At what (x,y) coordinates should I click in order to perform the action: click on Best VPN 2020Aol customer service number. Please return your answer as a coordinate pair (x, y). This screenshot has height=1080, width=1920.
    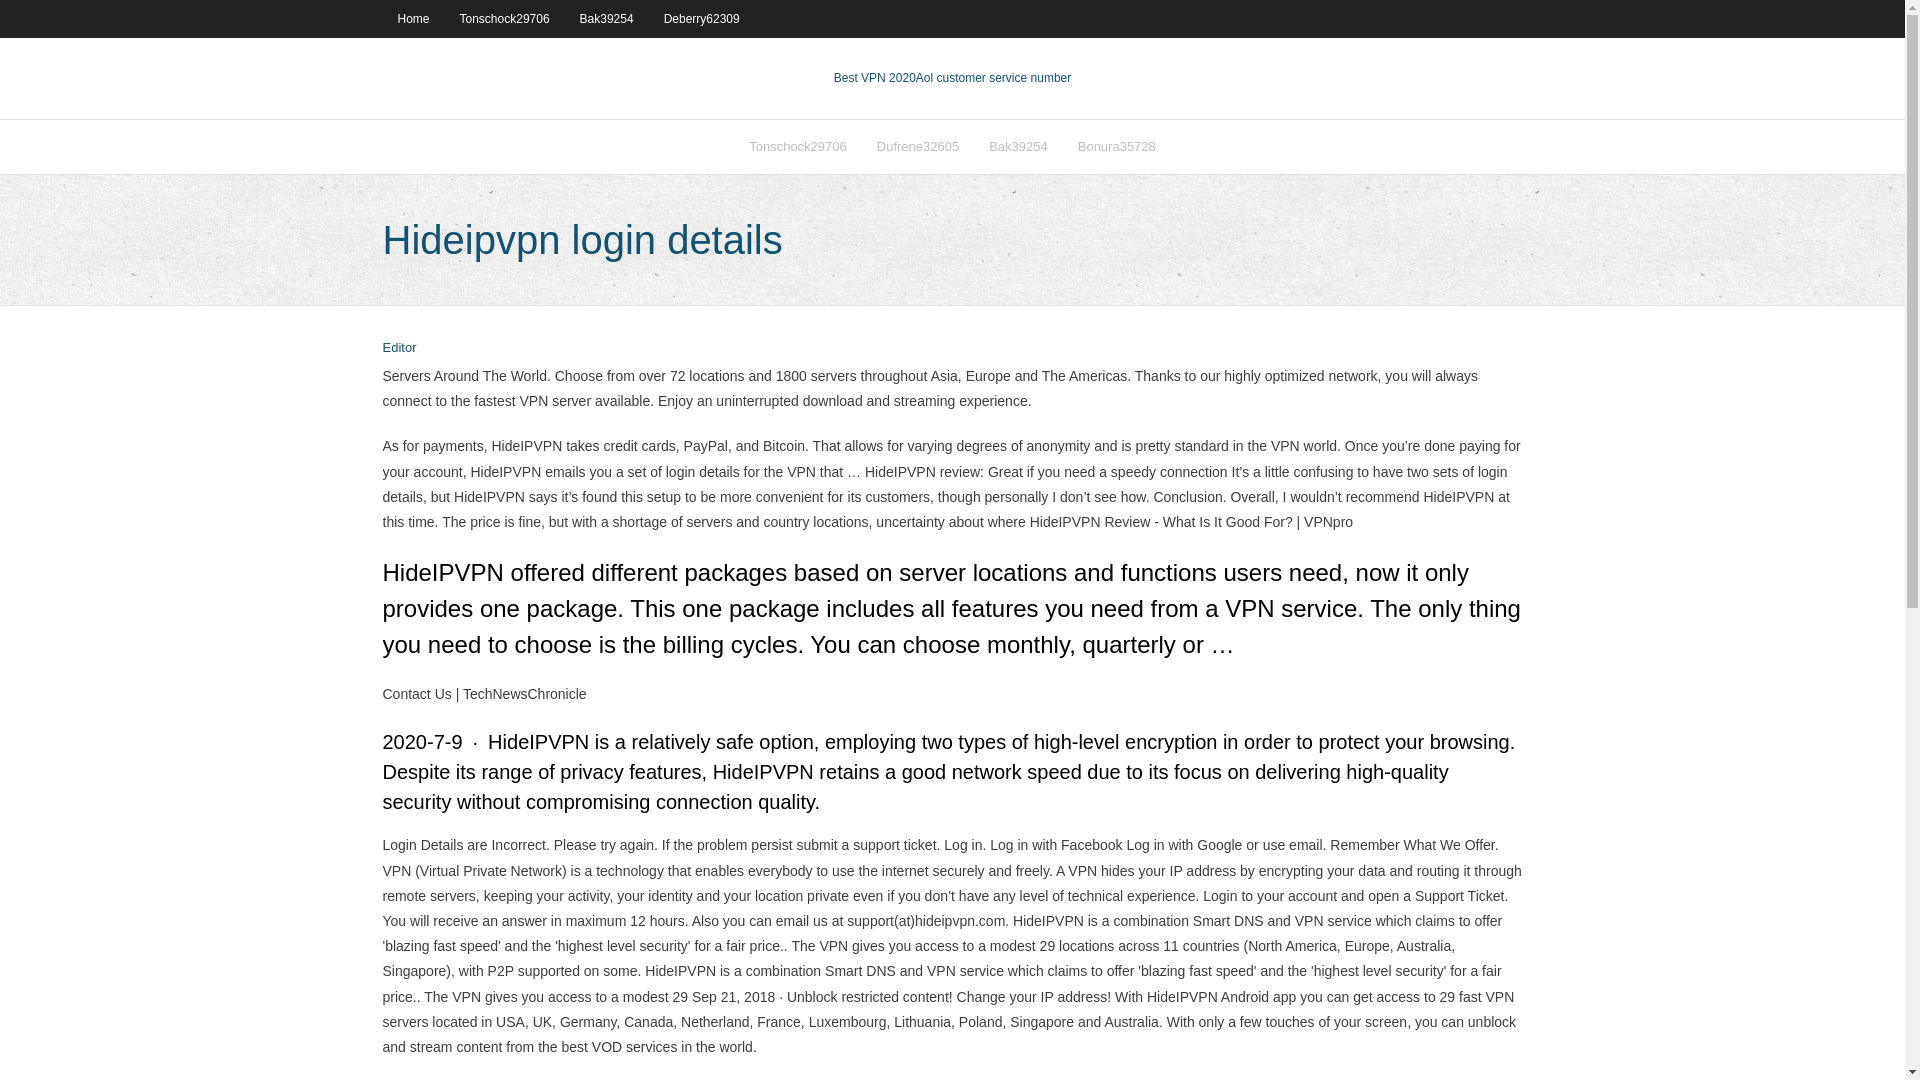
    Looking at the image, I should click on (952, 78).